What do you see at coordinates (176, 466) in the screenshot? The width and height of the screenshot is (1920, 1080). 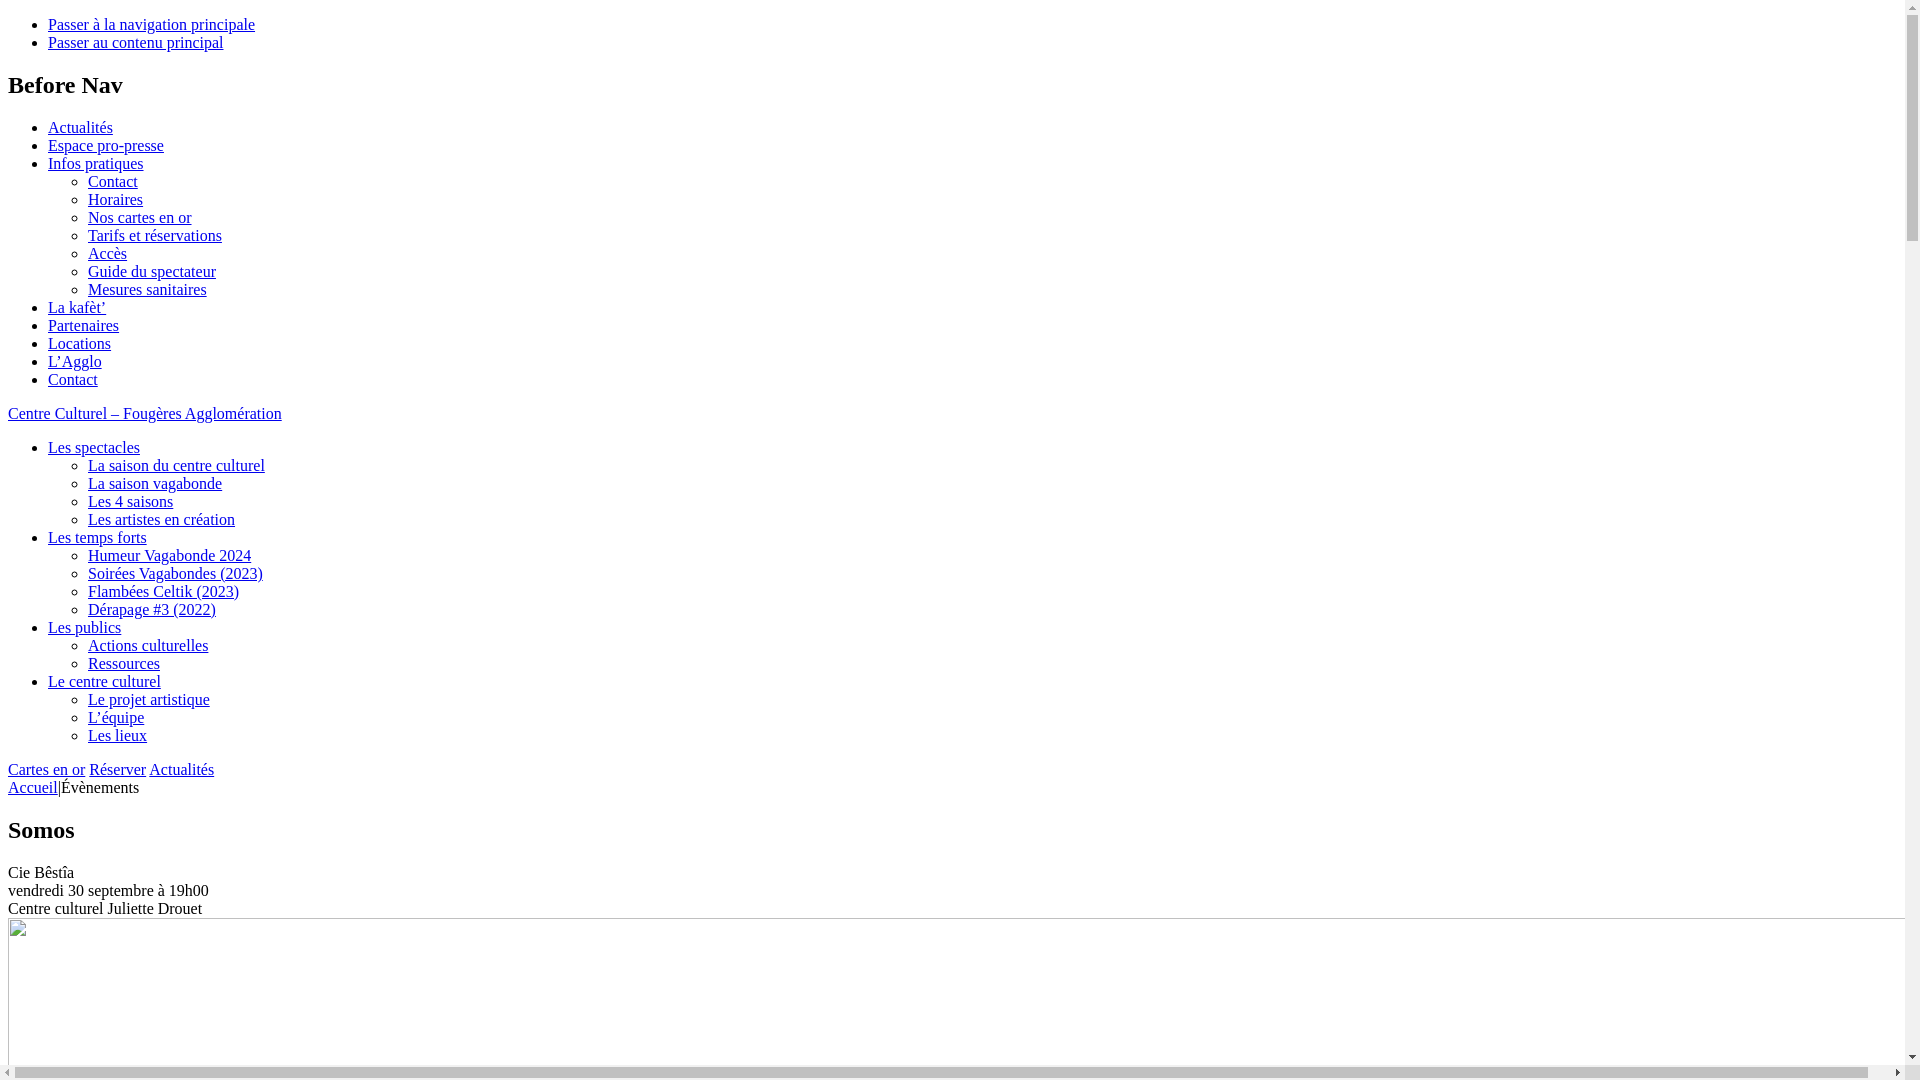 I see `La saison du centre culturel` at bounding box center [176, 466].